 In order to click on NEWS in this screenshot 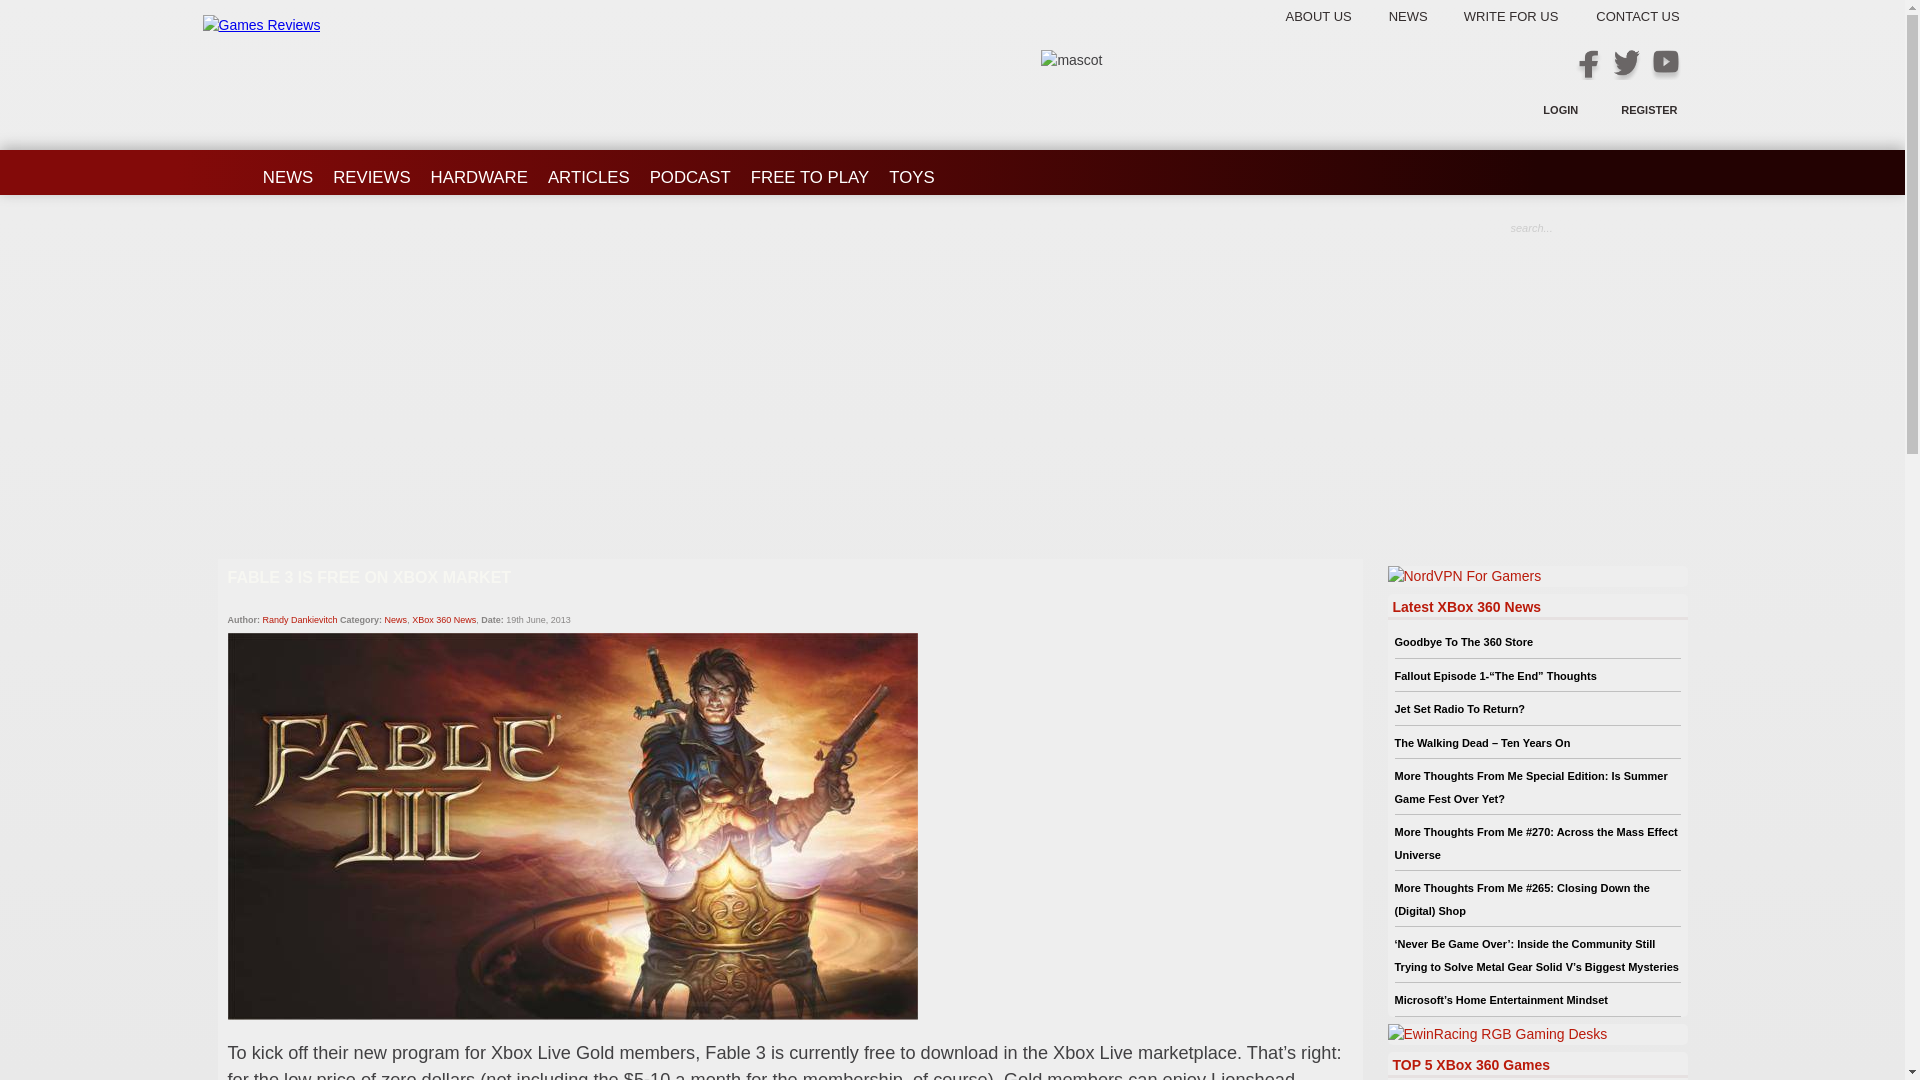, I will do `click(288, 170)`.